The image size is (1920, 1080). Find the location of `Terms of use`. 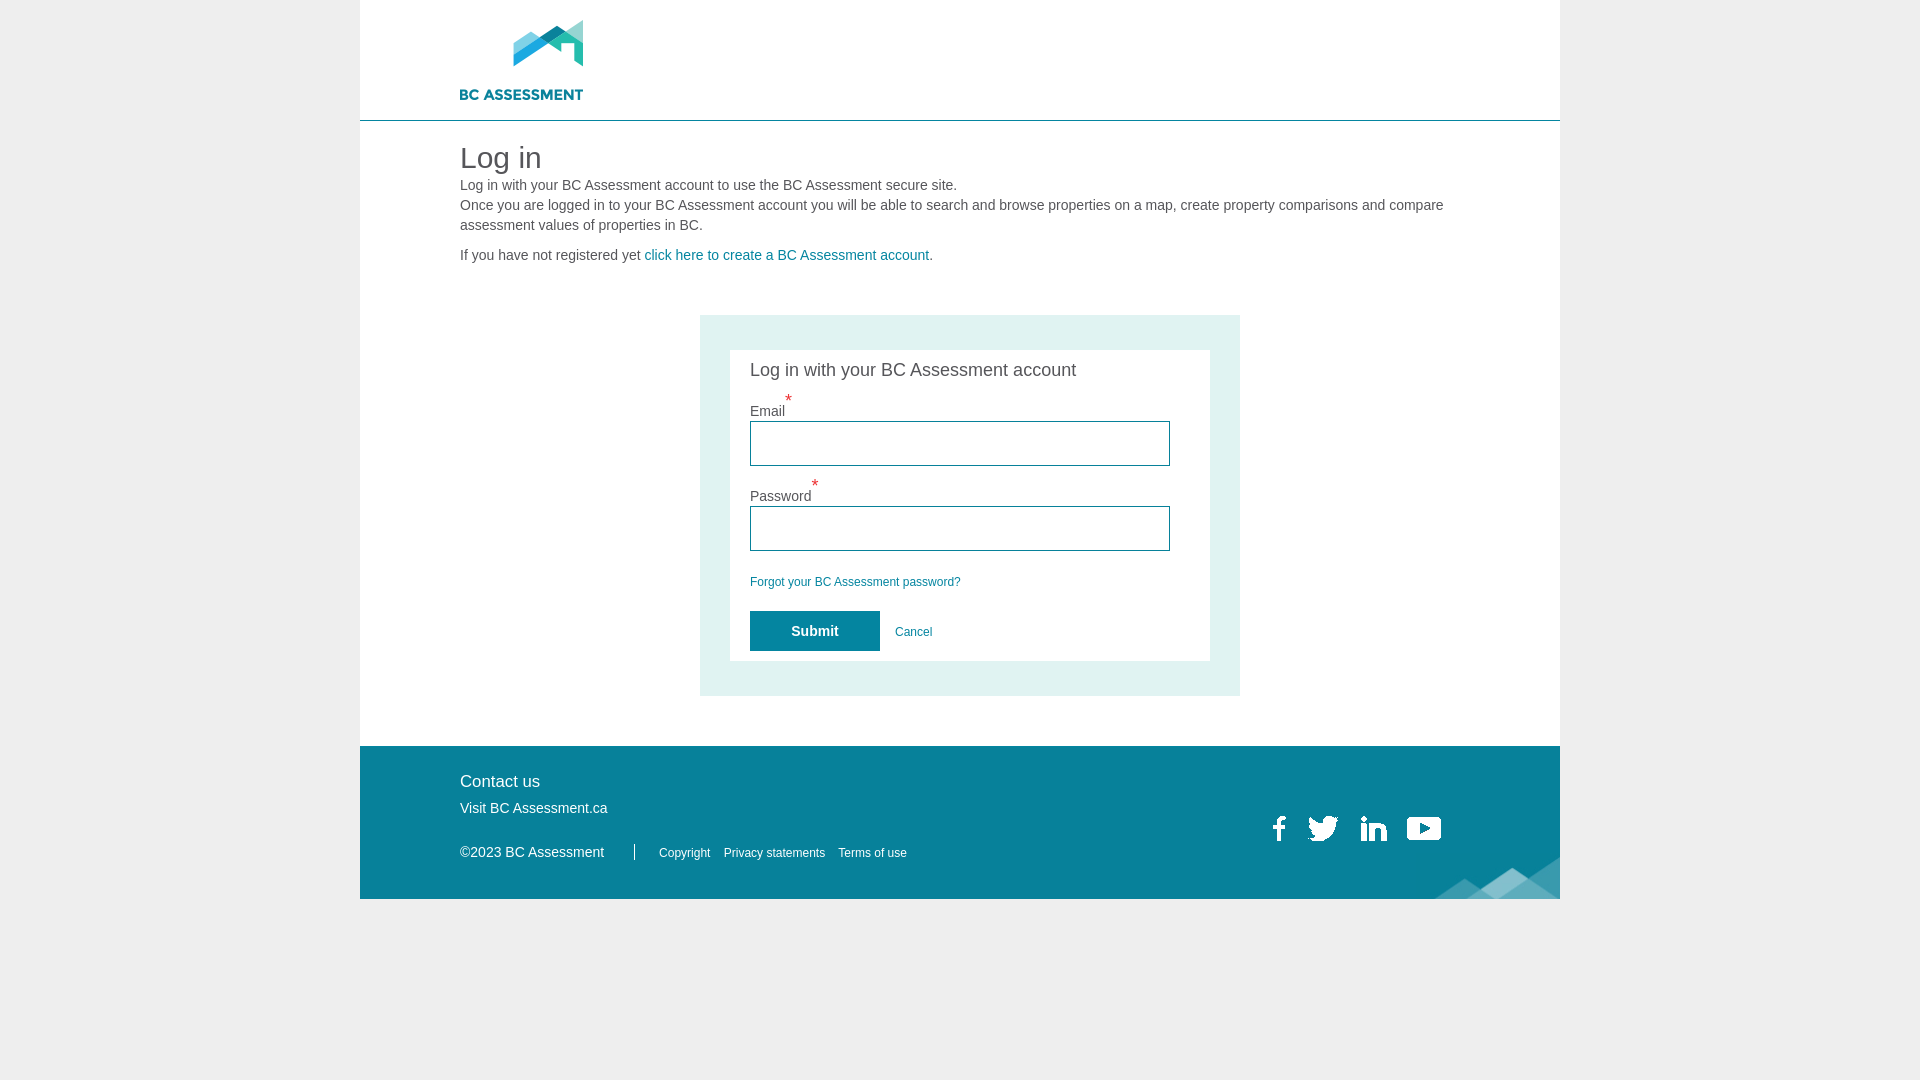

Terms of use is located at coordinates (878, 853).